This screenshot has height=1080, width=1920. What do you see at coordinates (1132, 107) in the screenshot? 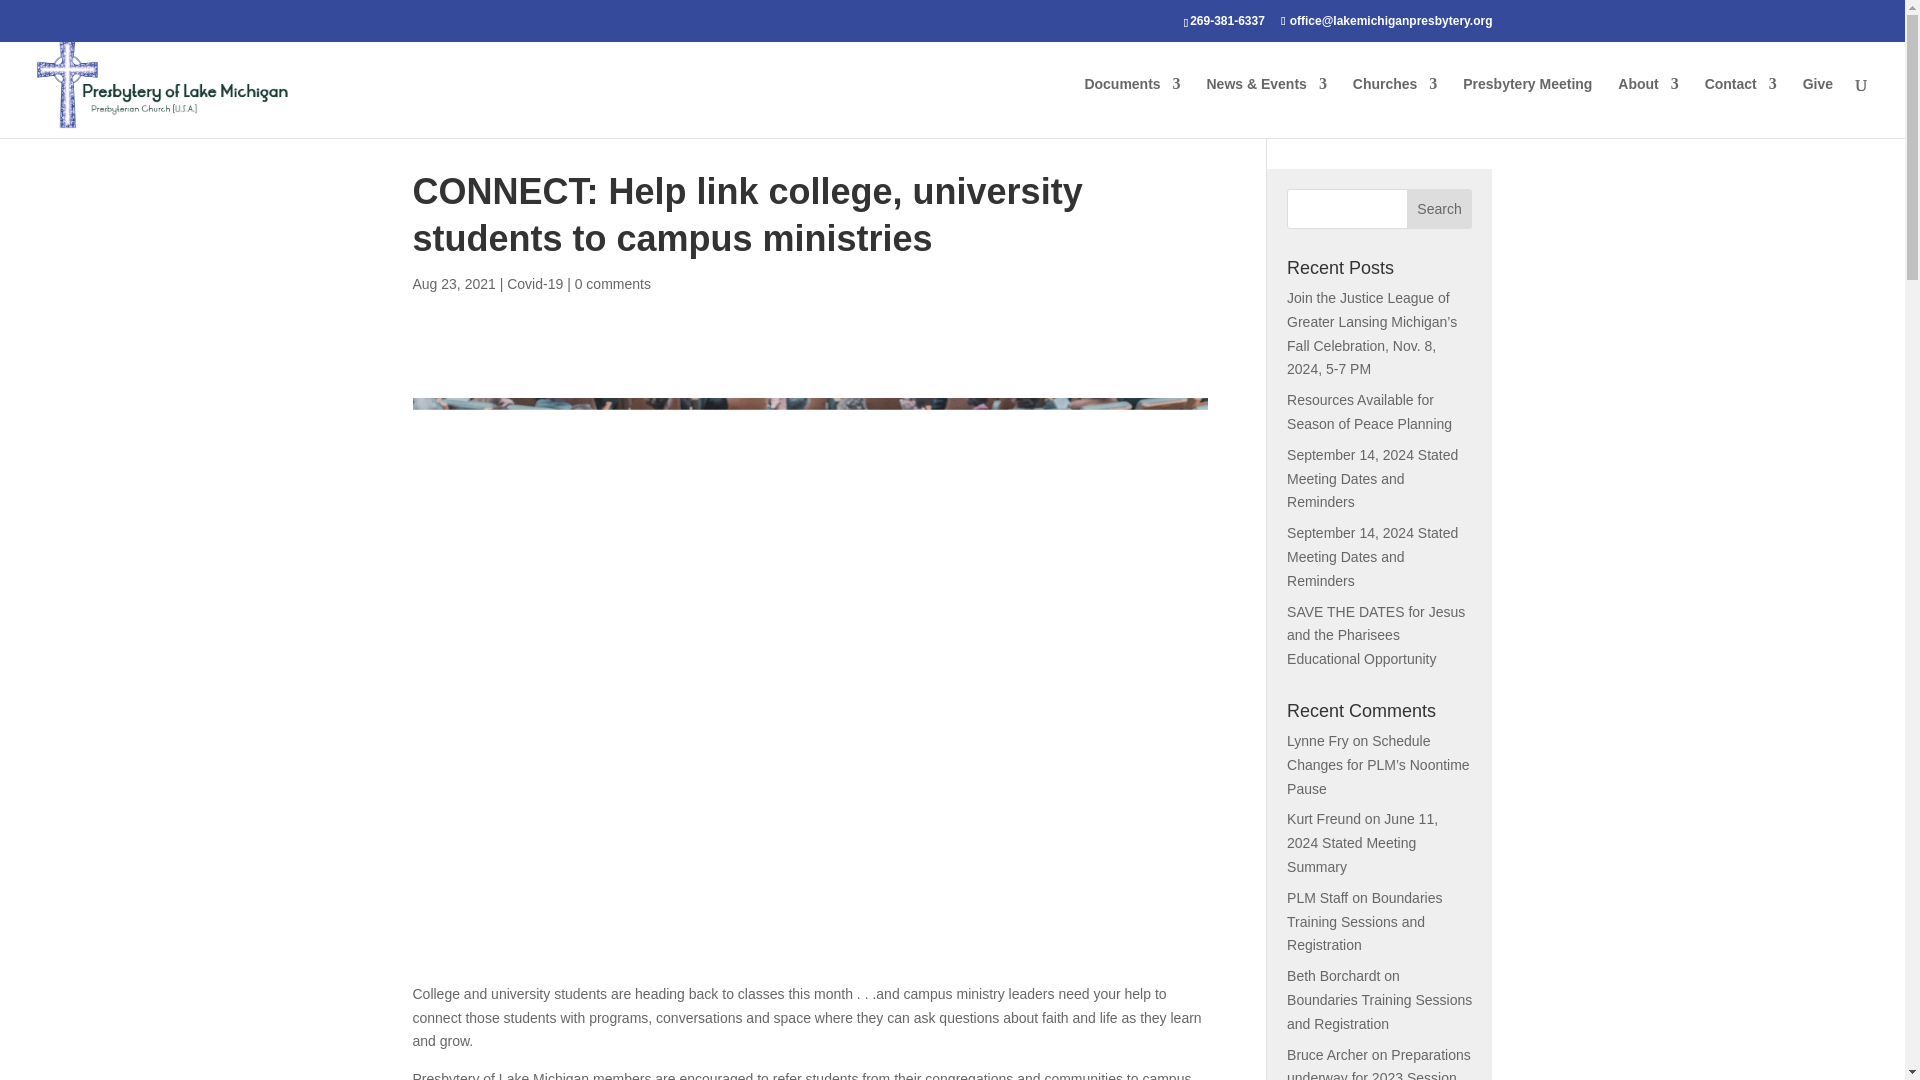
I see `Documents` at bounding box center [1132, 107].